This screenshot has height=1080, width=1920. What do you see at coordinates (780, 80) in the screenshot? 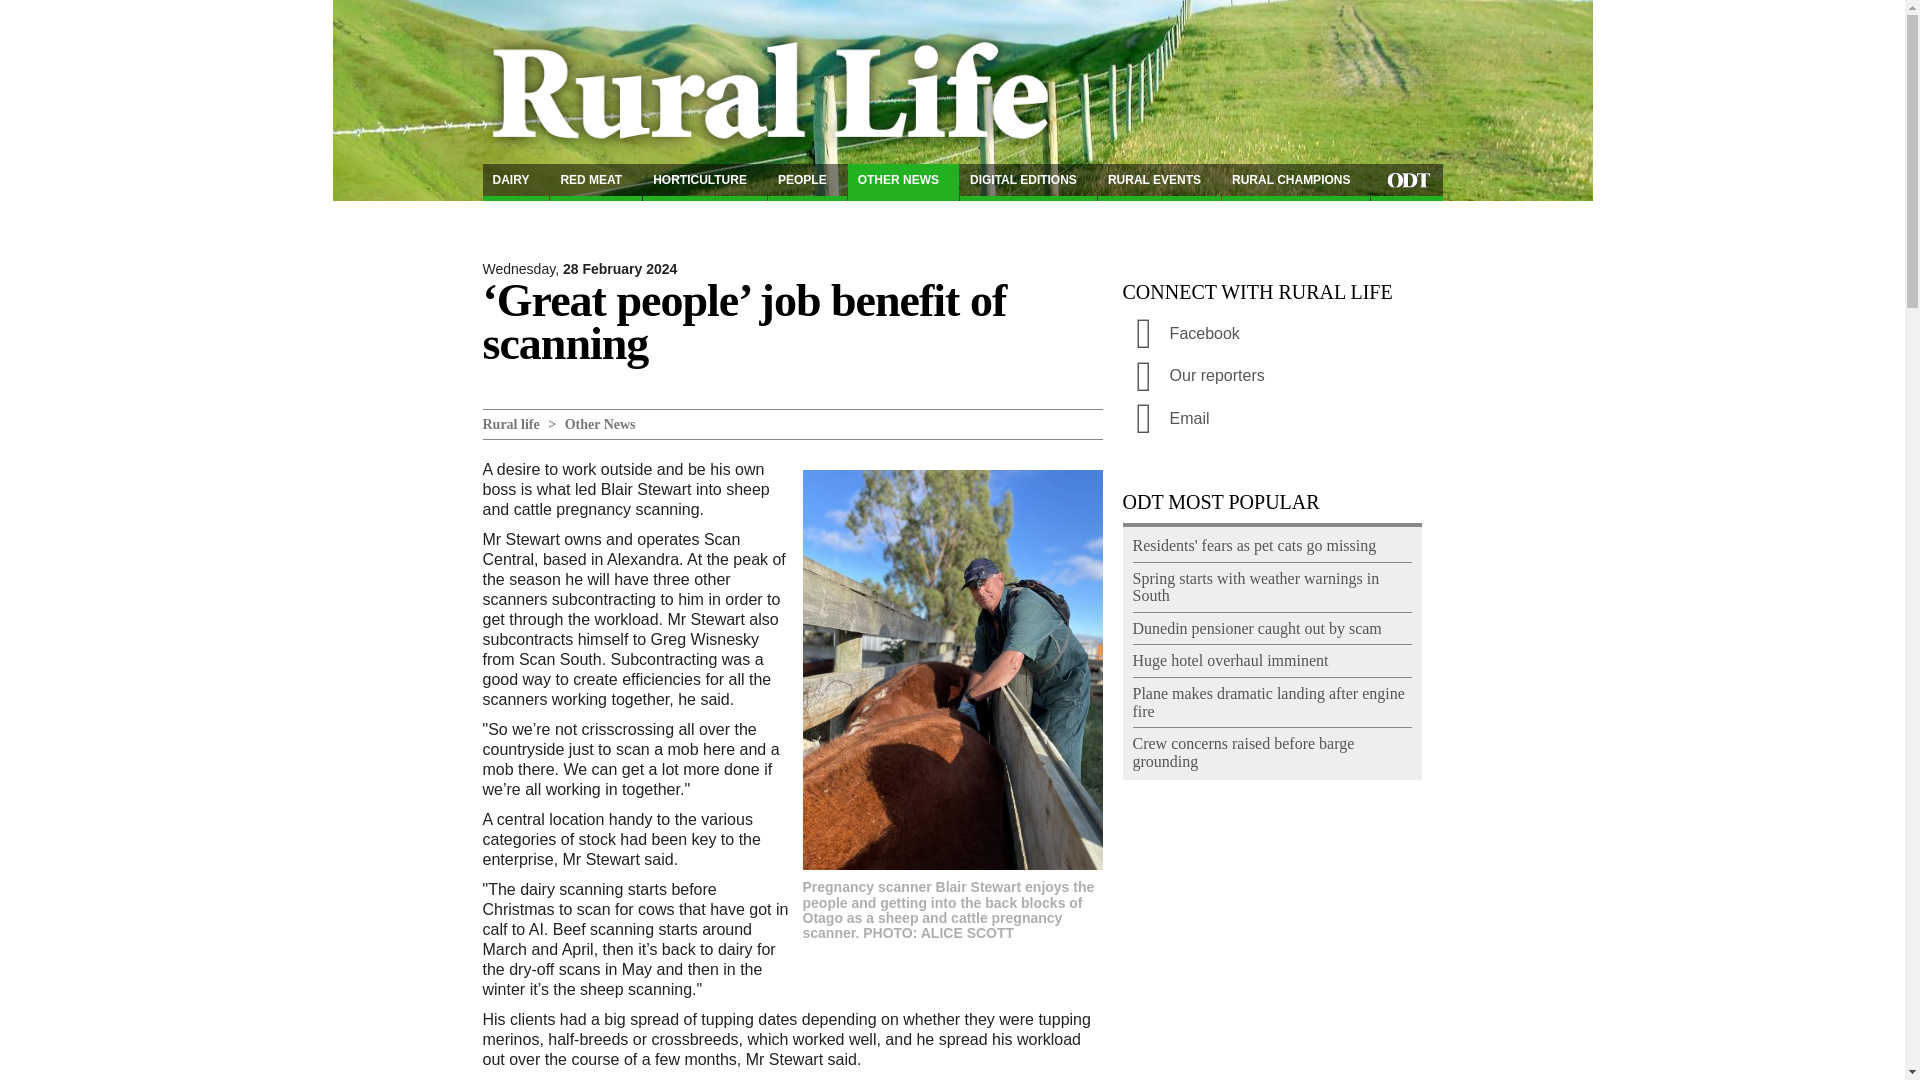
I see `Home` at bounding box center [780, 80].